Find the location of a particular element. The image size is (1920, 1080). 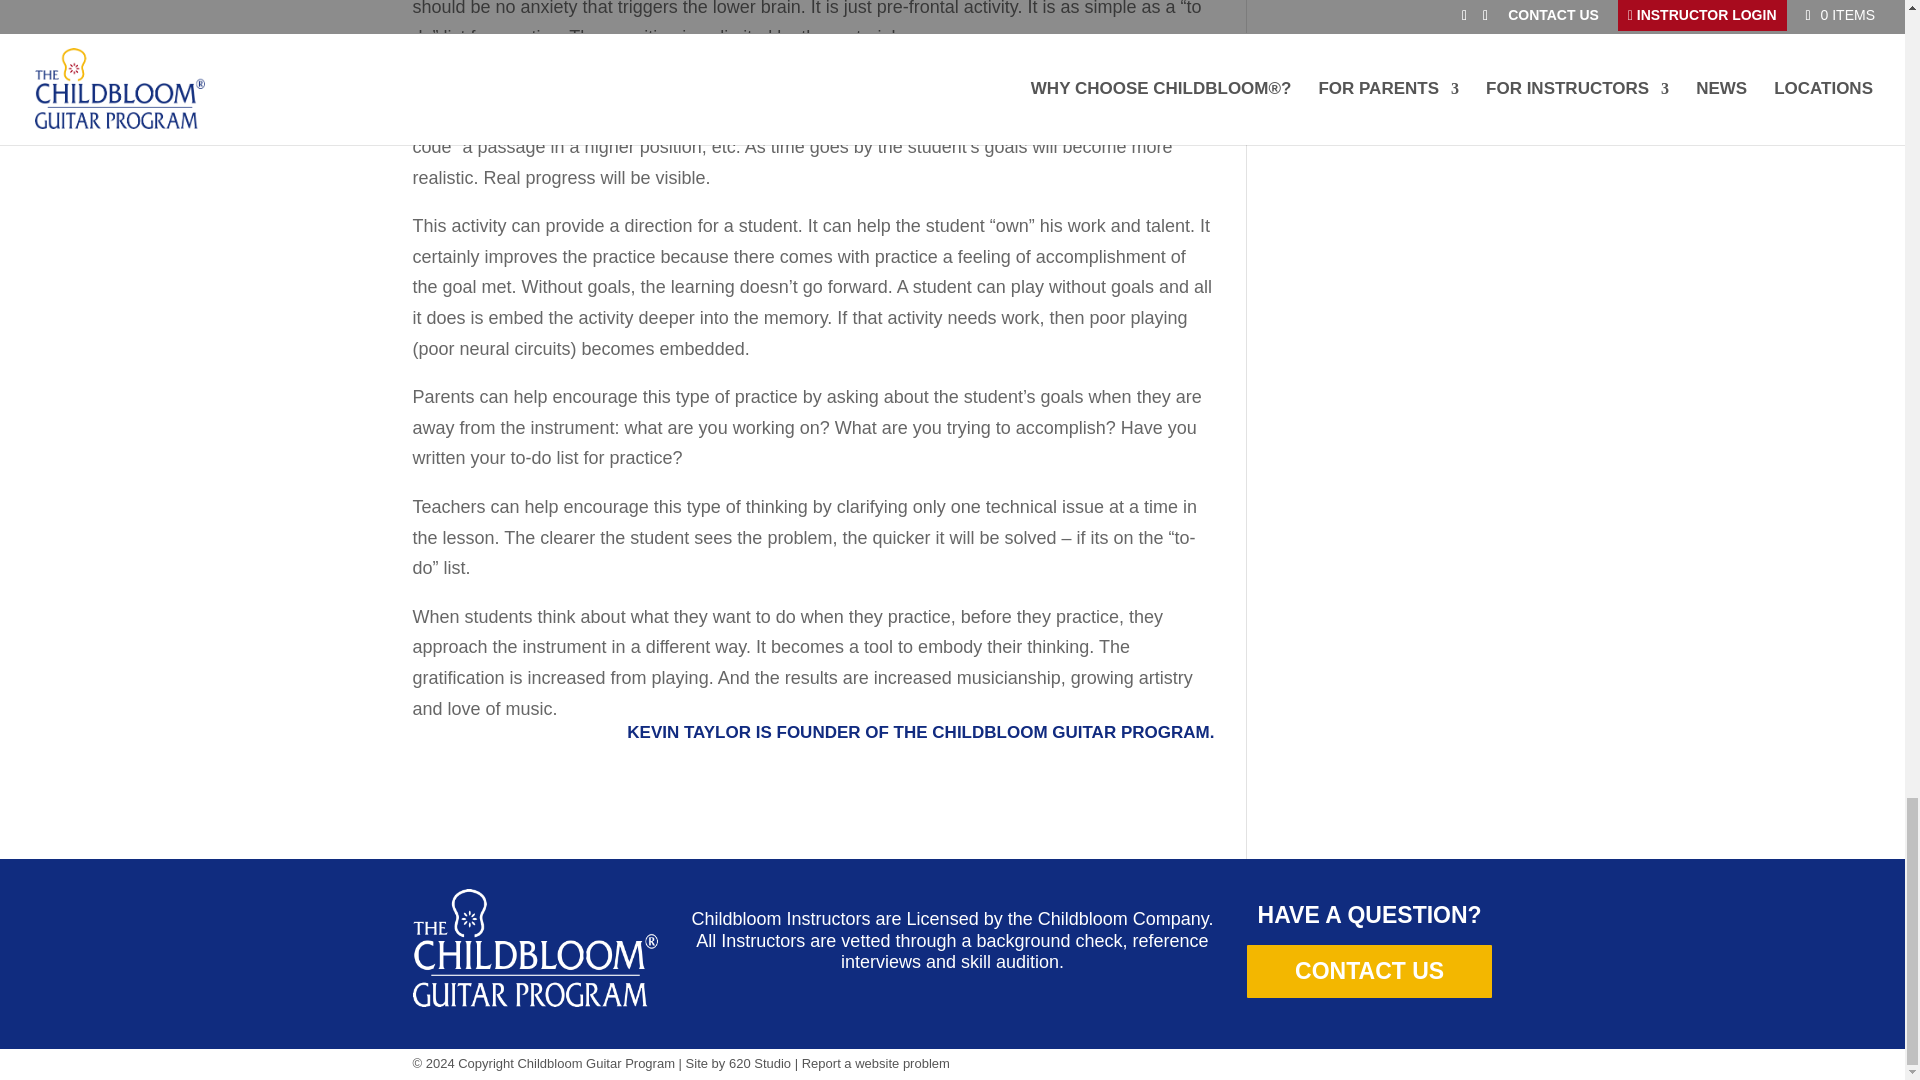

childbloom-logo-white is located at coordinates (535, 947).